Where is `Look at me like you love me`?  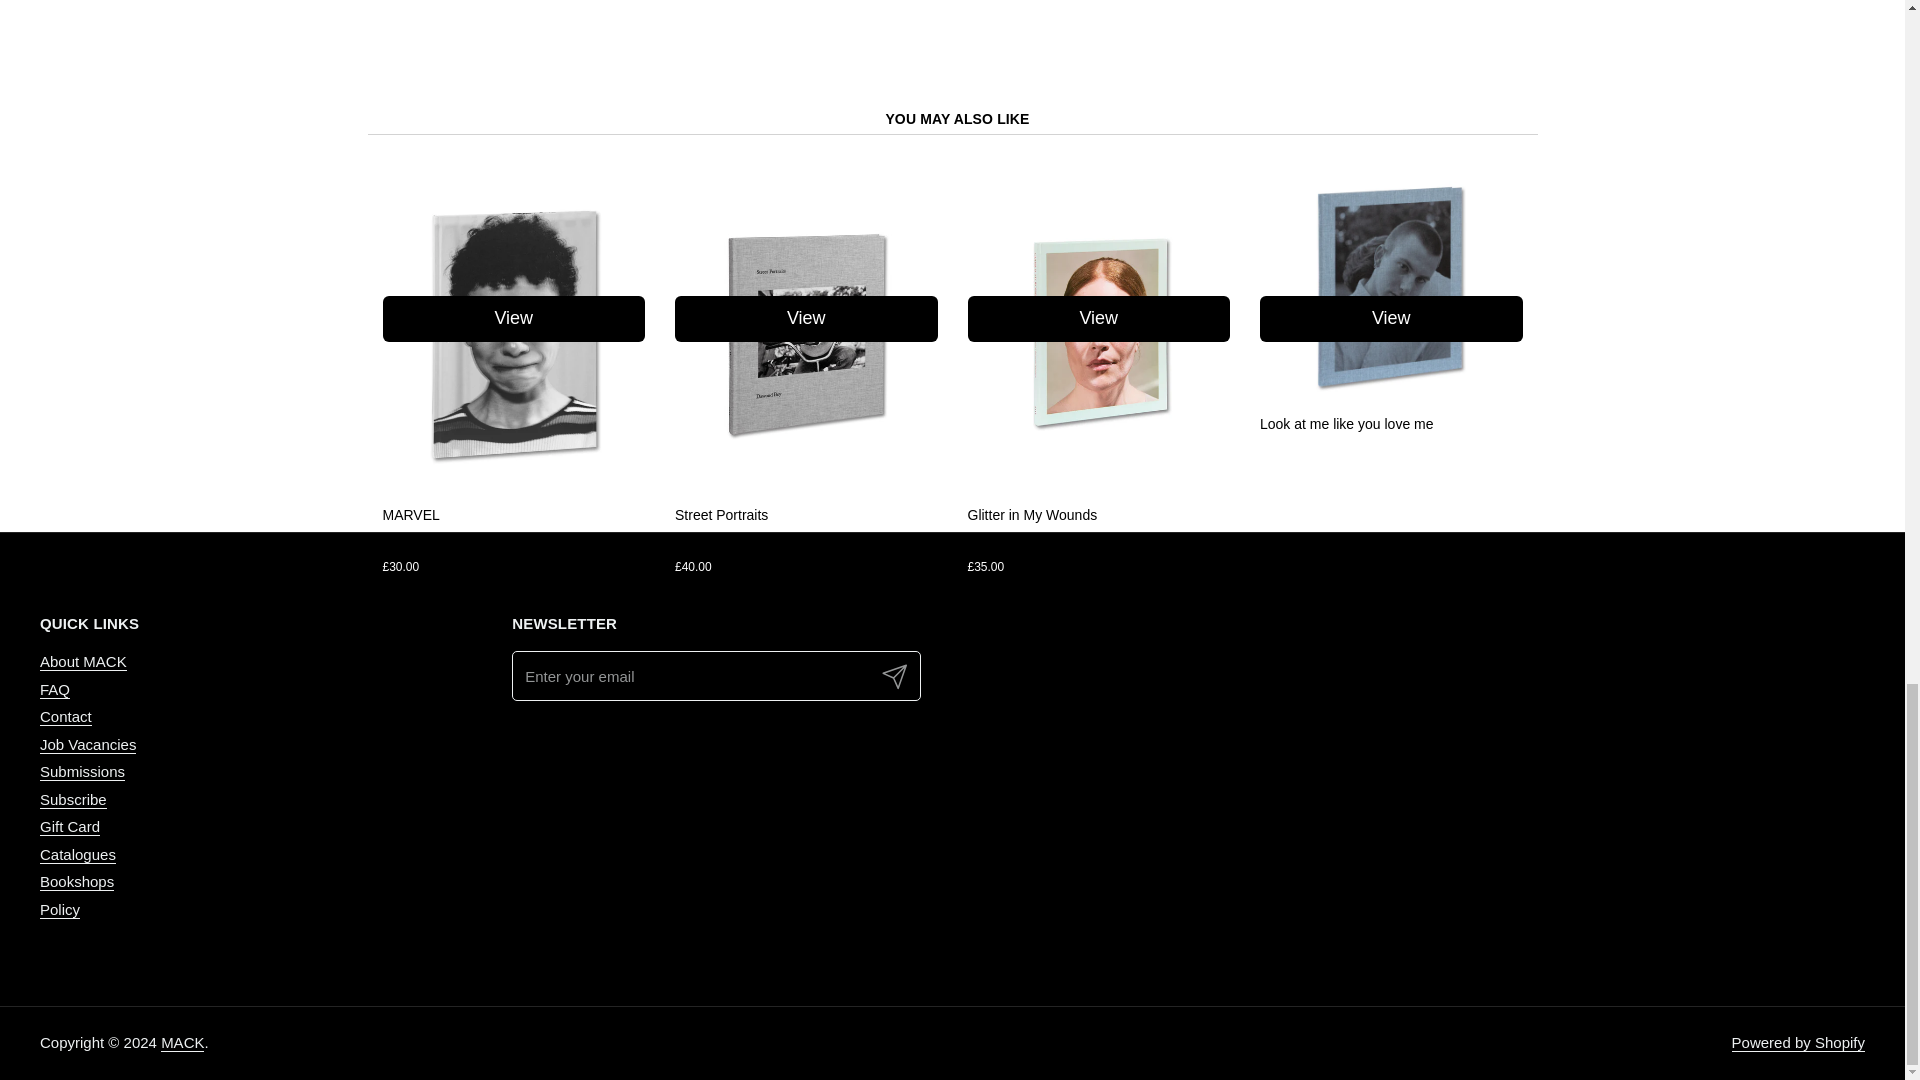 Look at me like you love me is located at coordinates (1390, 391).